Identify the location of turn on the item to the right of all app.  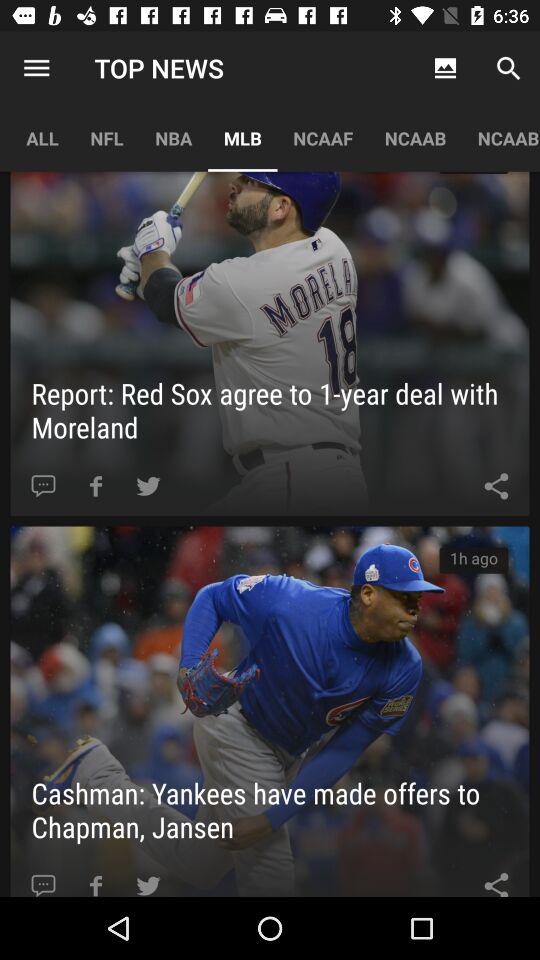
(106, 138).